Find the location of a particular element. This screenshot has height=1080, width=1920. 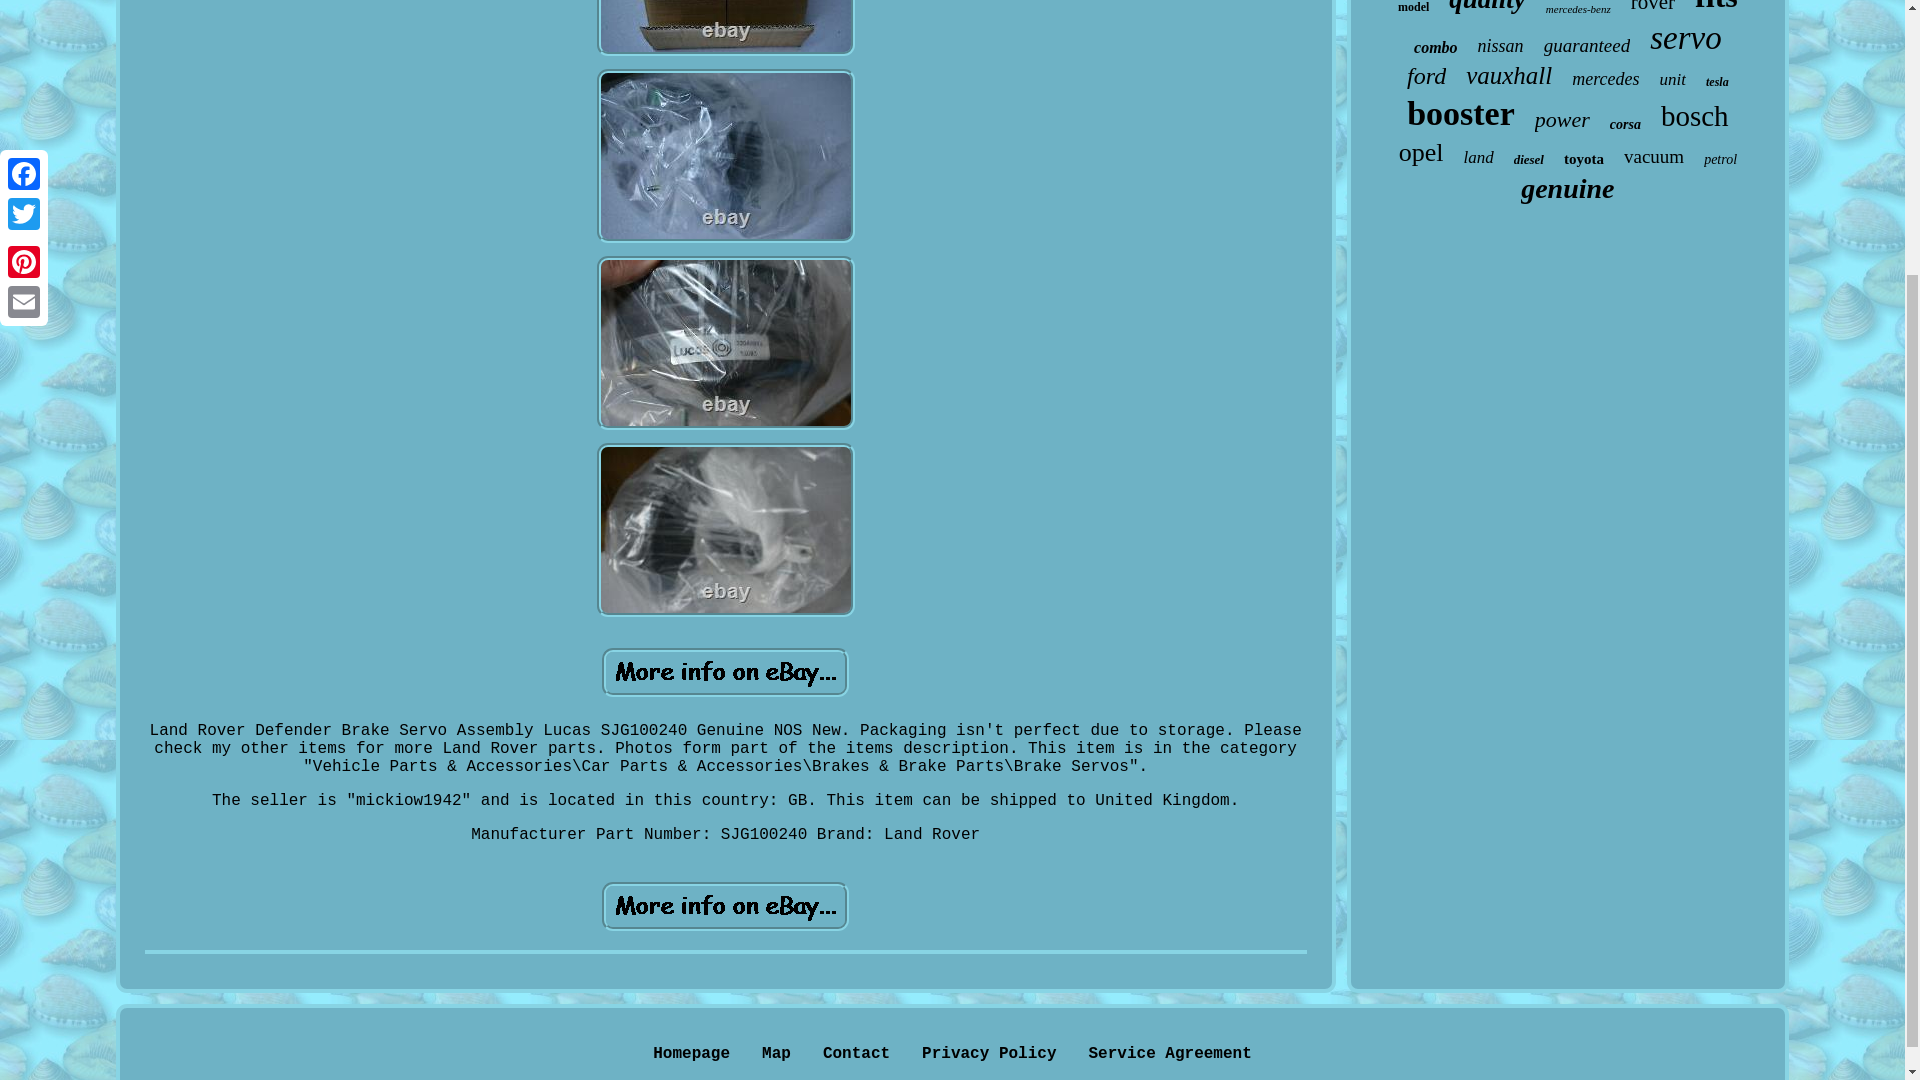

combo is located at coordinates (1435, 48).